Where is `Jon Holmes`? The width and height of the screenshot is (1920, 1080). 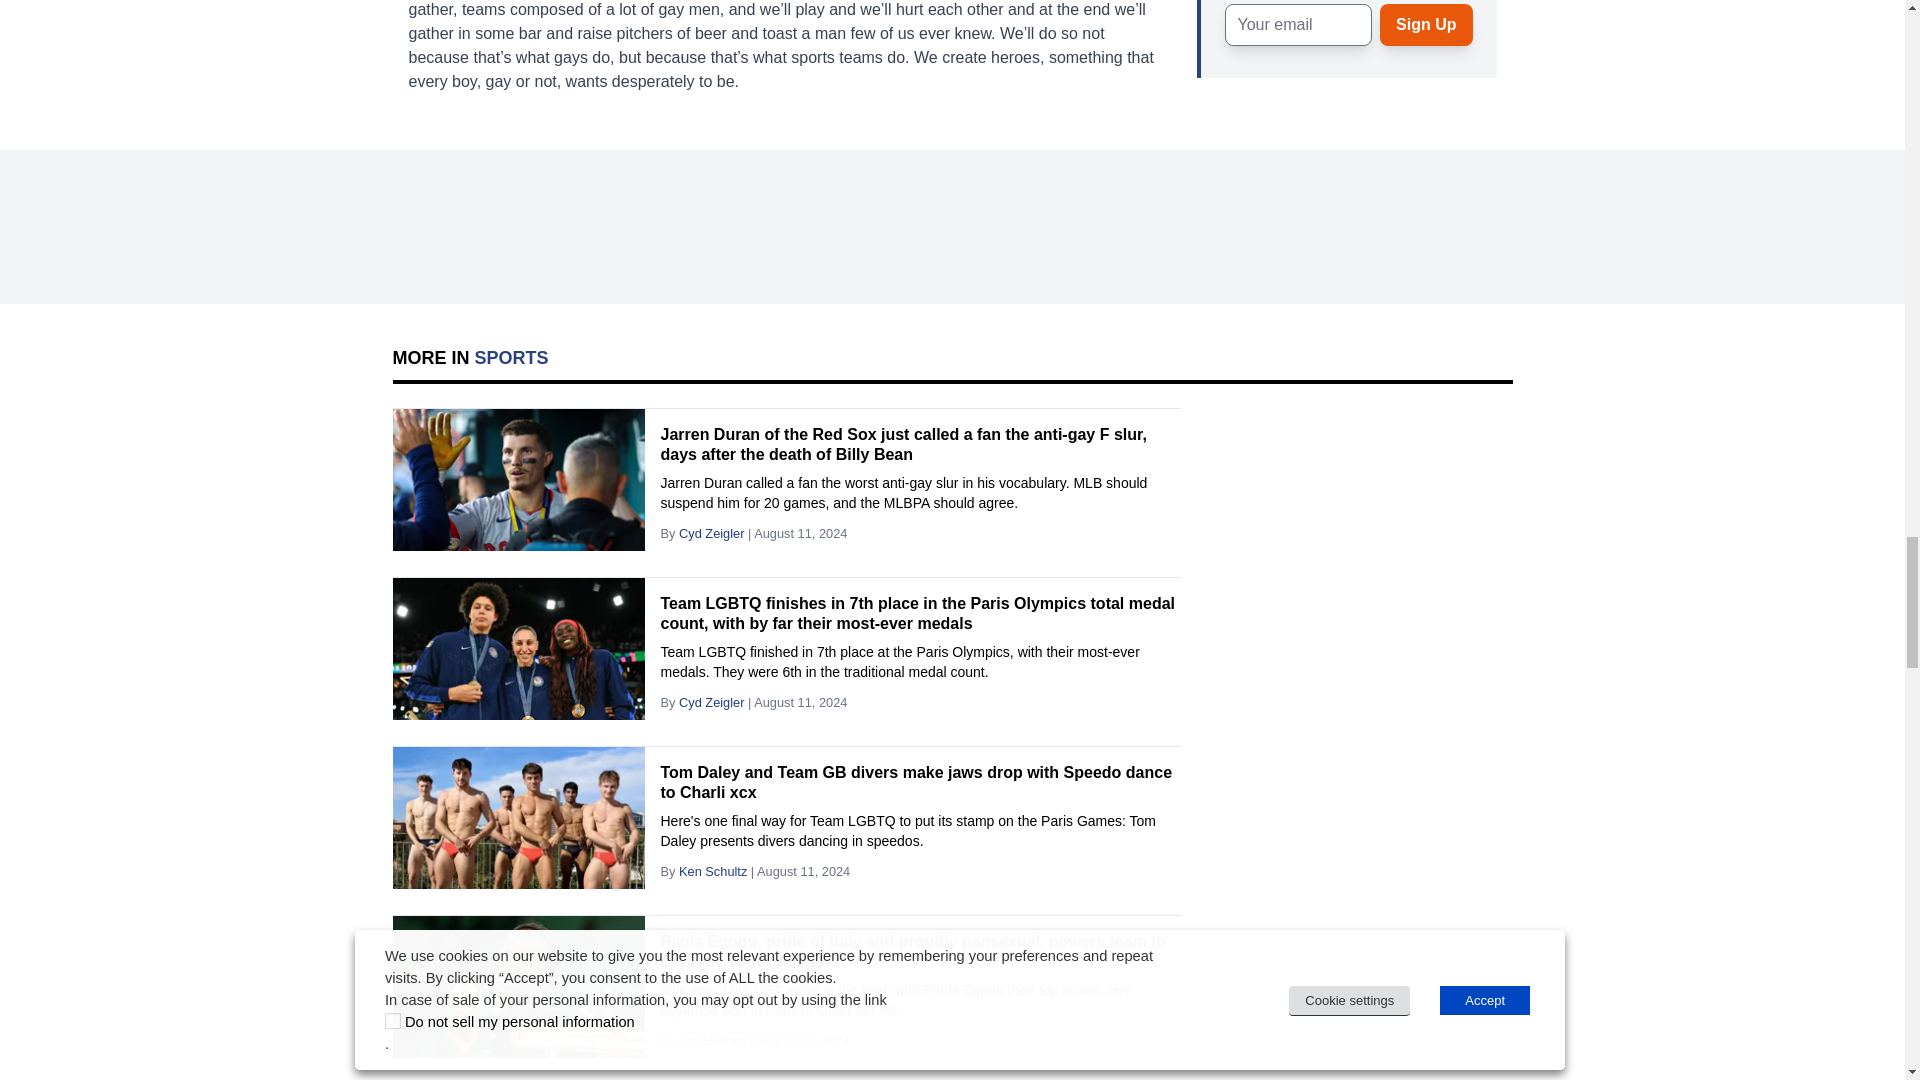 Jon Holmes is located at coordinates (712, 1040).